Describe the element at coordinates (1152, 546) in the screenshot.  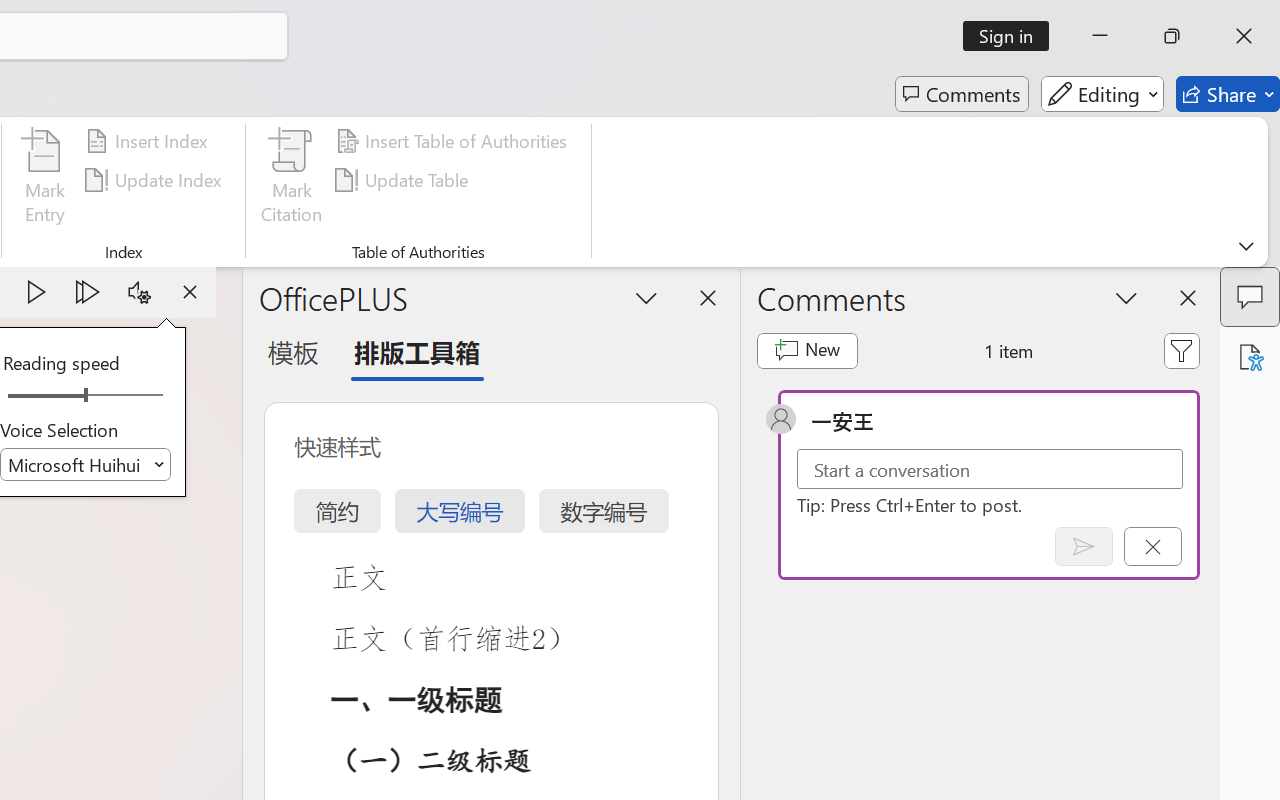
I see `Cancel` at that location.